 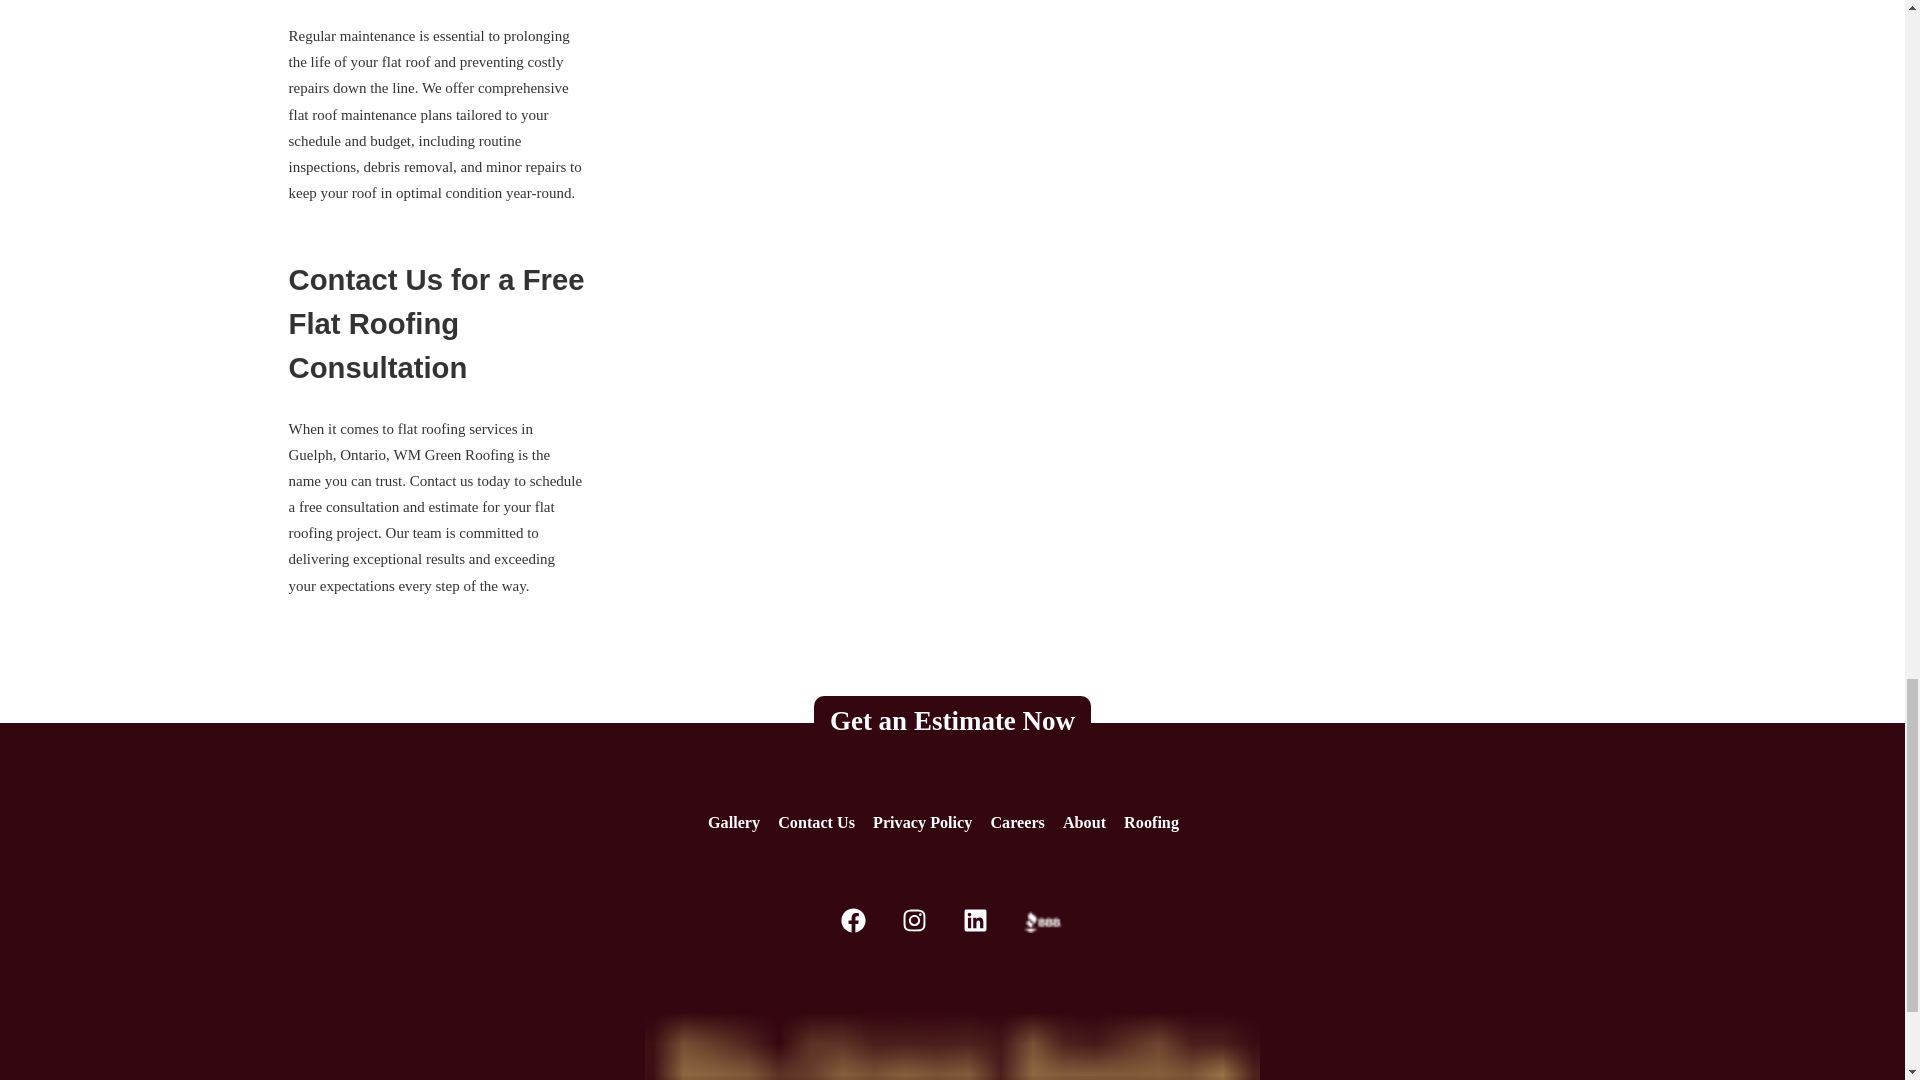 I want to click on Gallery, so click(x=734, y=822).